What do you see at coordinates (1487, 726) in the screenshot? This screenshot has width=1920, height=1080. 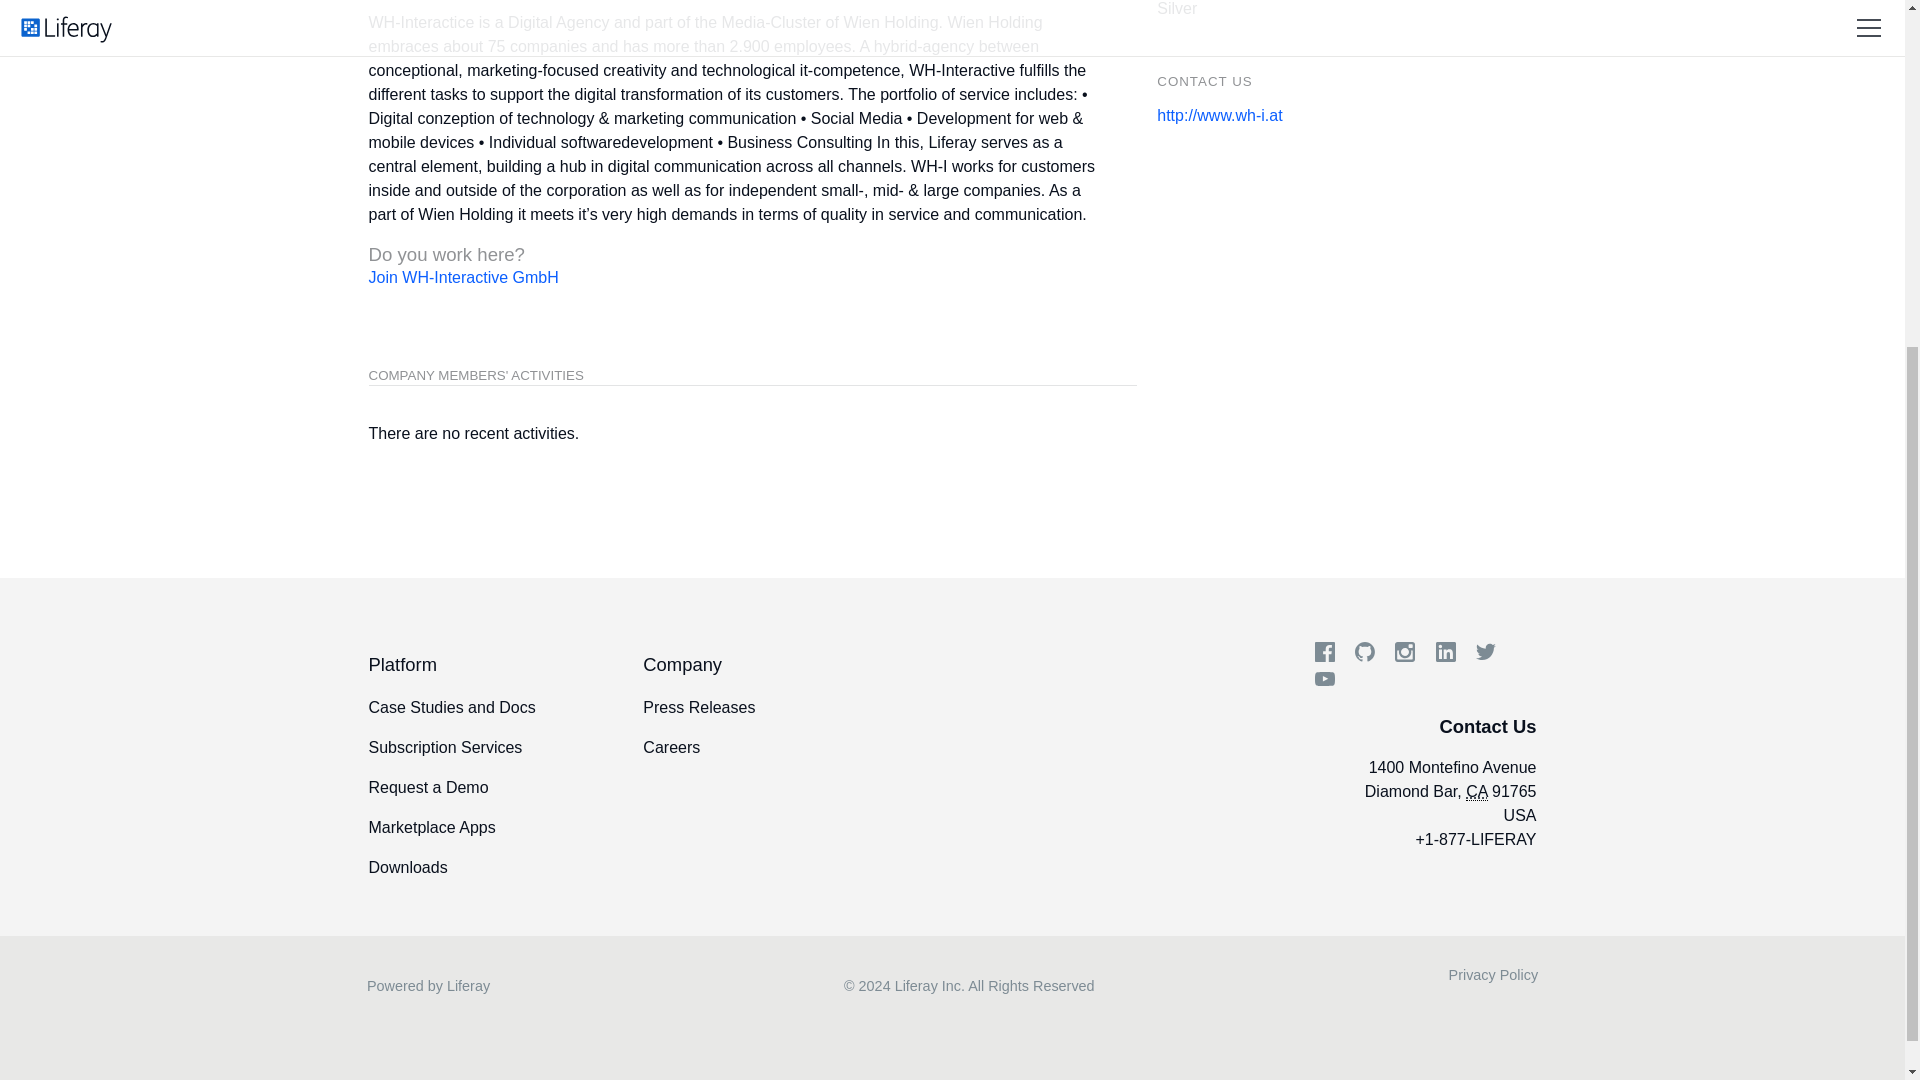 I see `Contact Us` at bounding box center [1487, 726].